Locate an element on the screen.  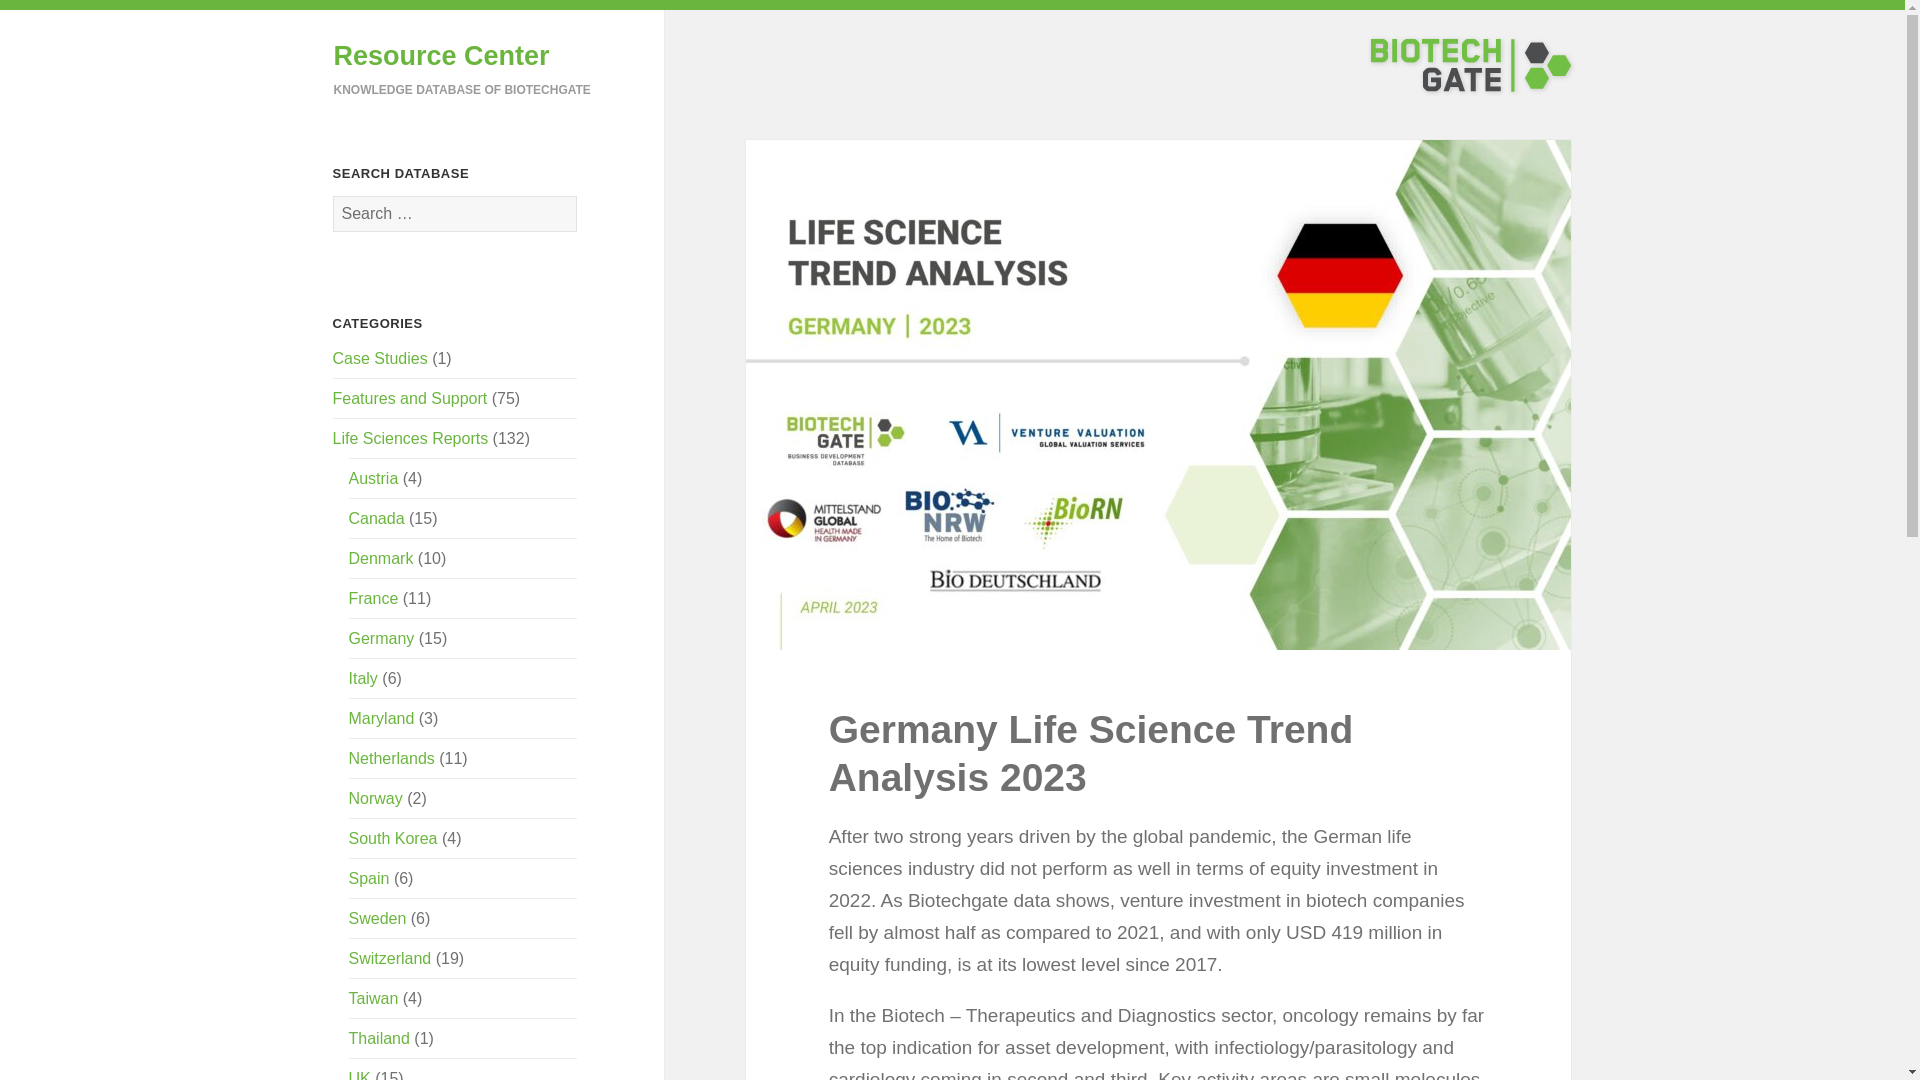
Yearly Life Sciences Reports of Italy is located at coordinates (364, 678).